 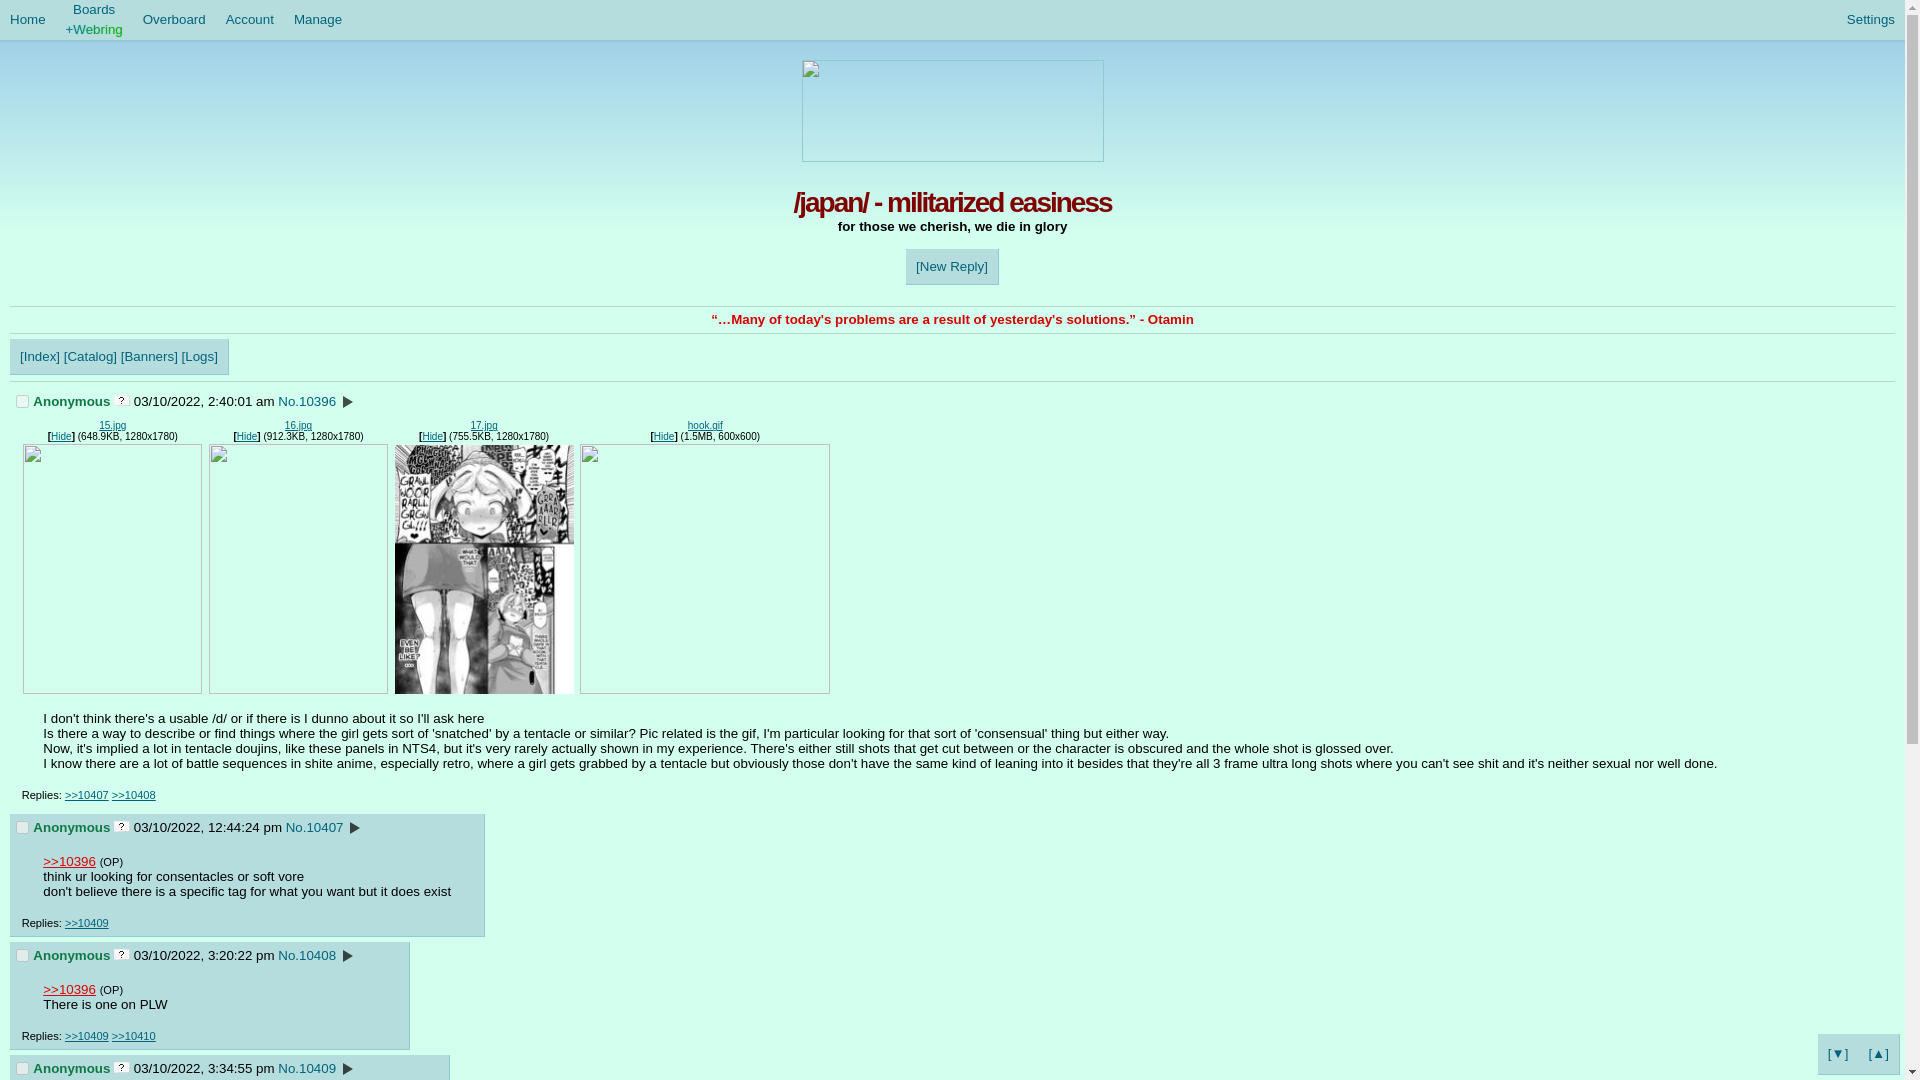 I want to click on 10407, so click(x=324, y=826).